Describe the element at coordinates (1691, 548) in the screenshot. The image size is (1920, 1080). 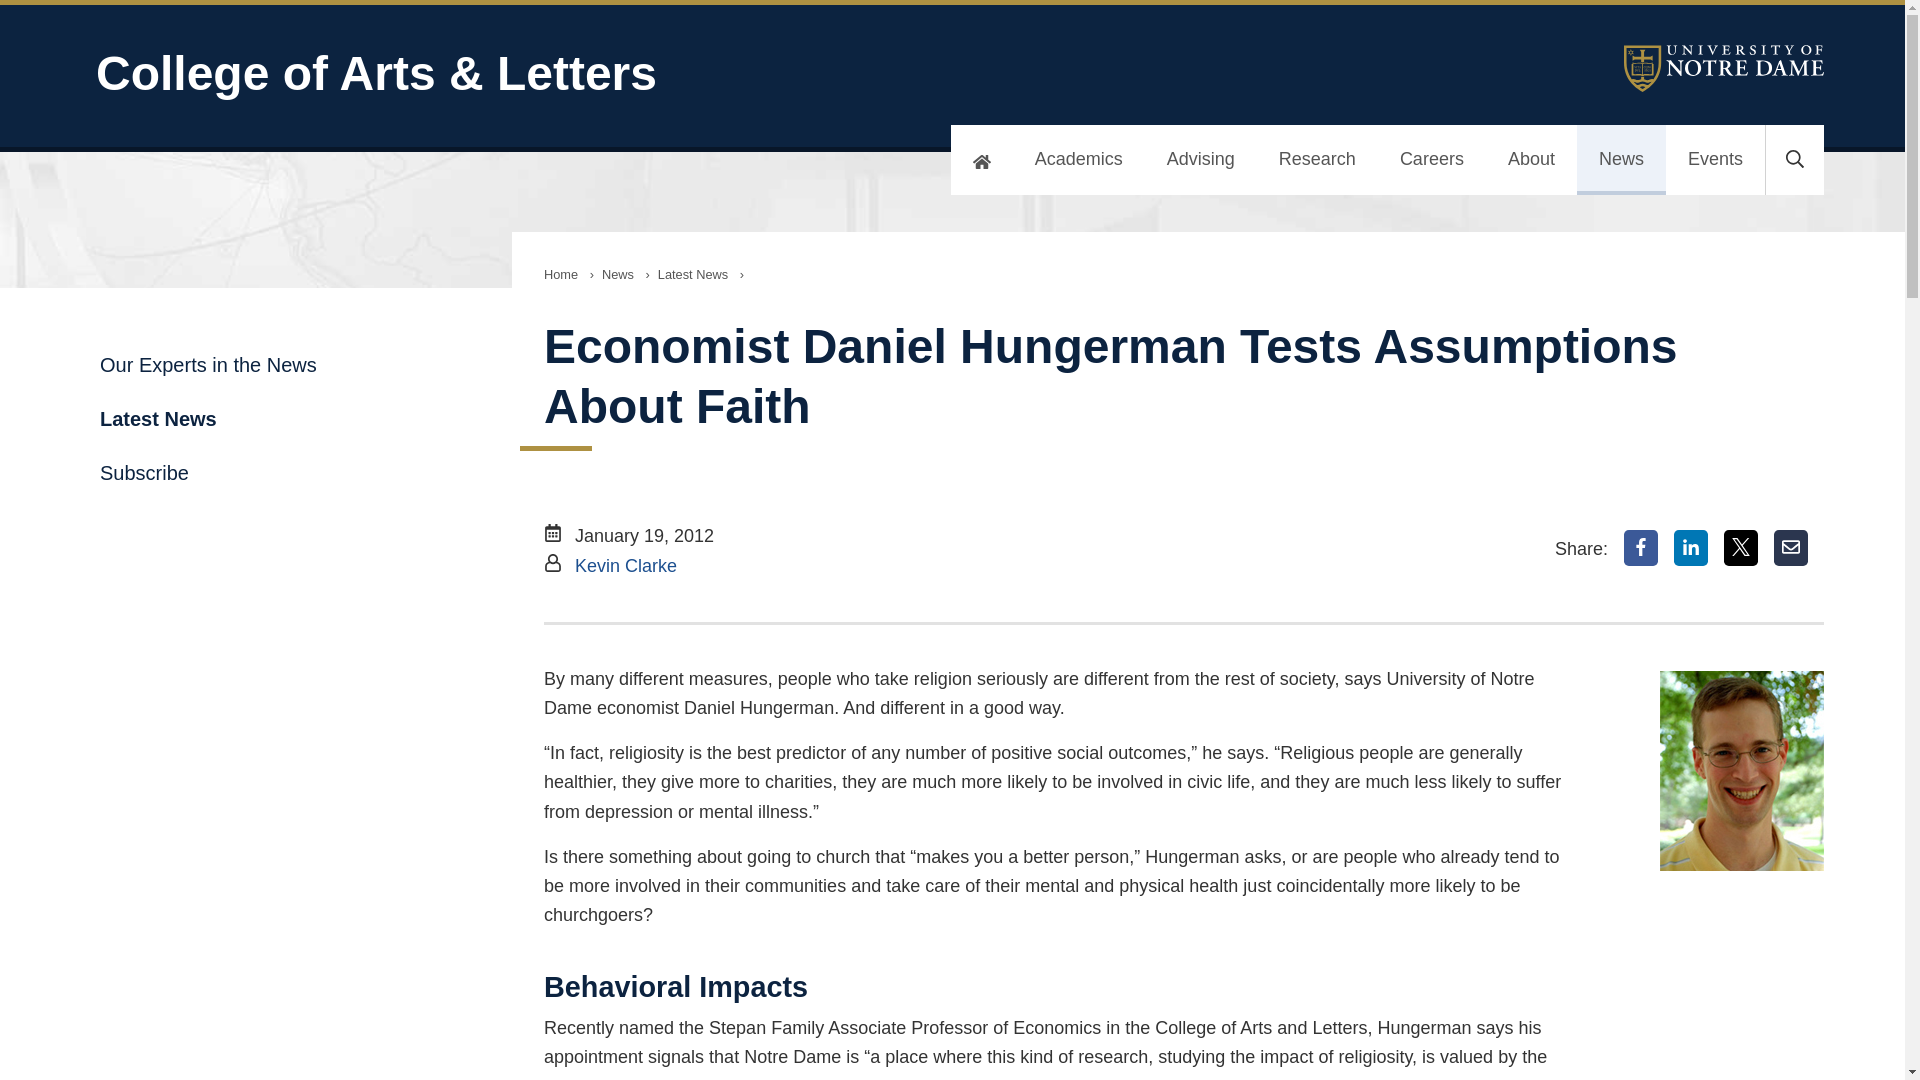
I see `LinkedIn` at that location.